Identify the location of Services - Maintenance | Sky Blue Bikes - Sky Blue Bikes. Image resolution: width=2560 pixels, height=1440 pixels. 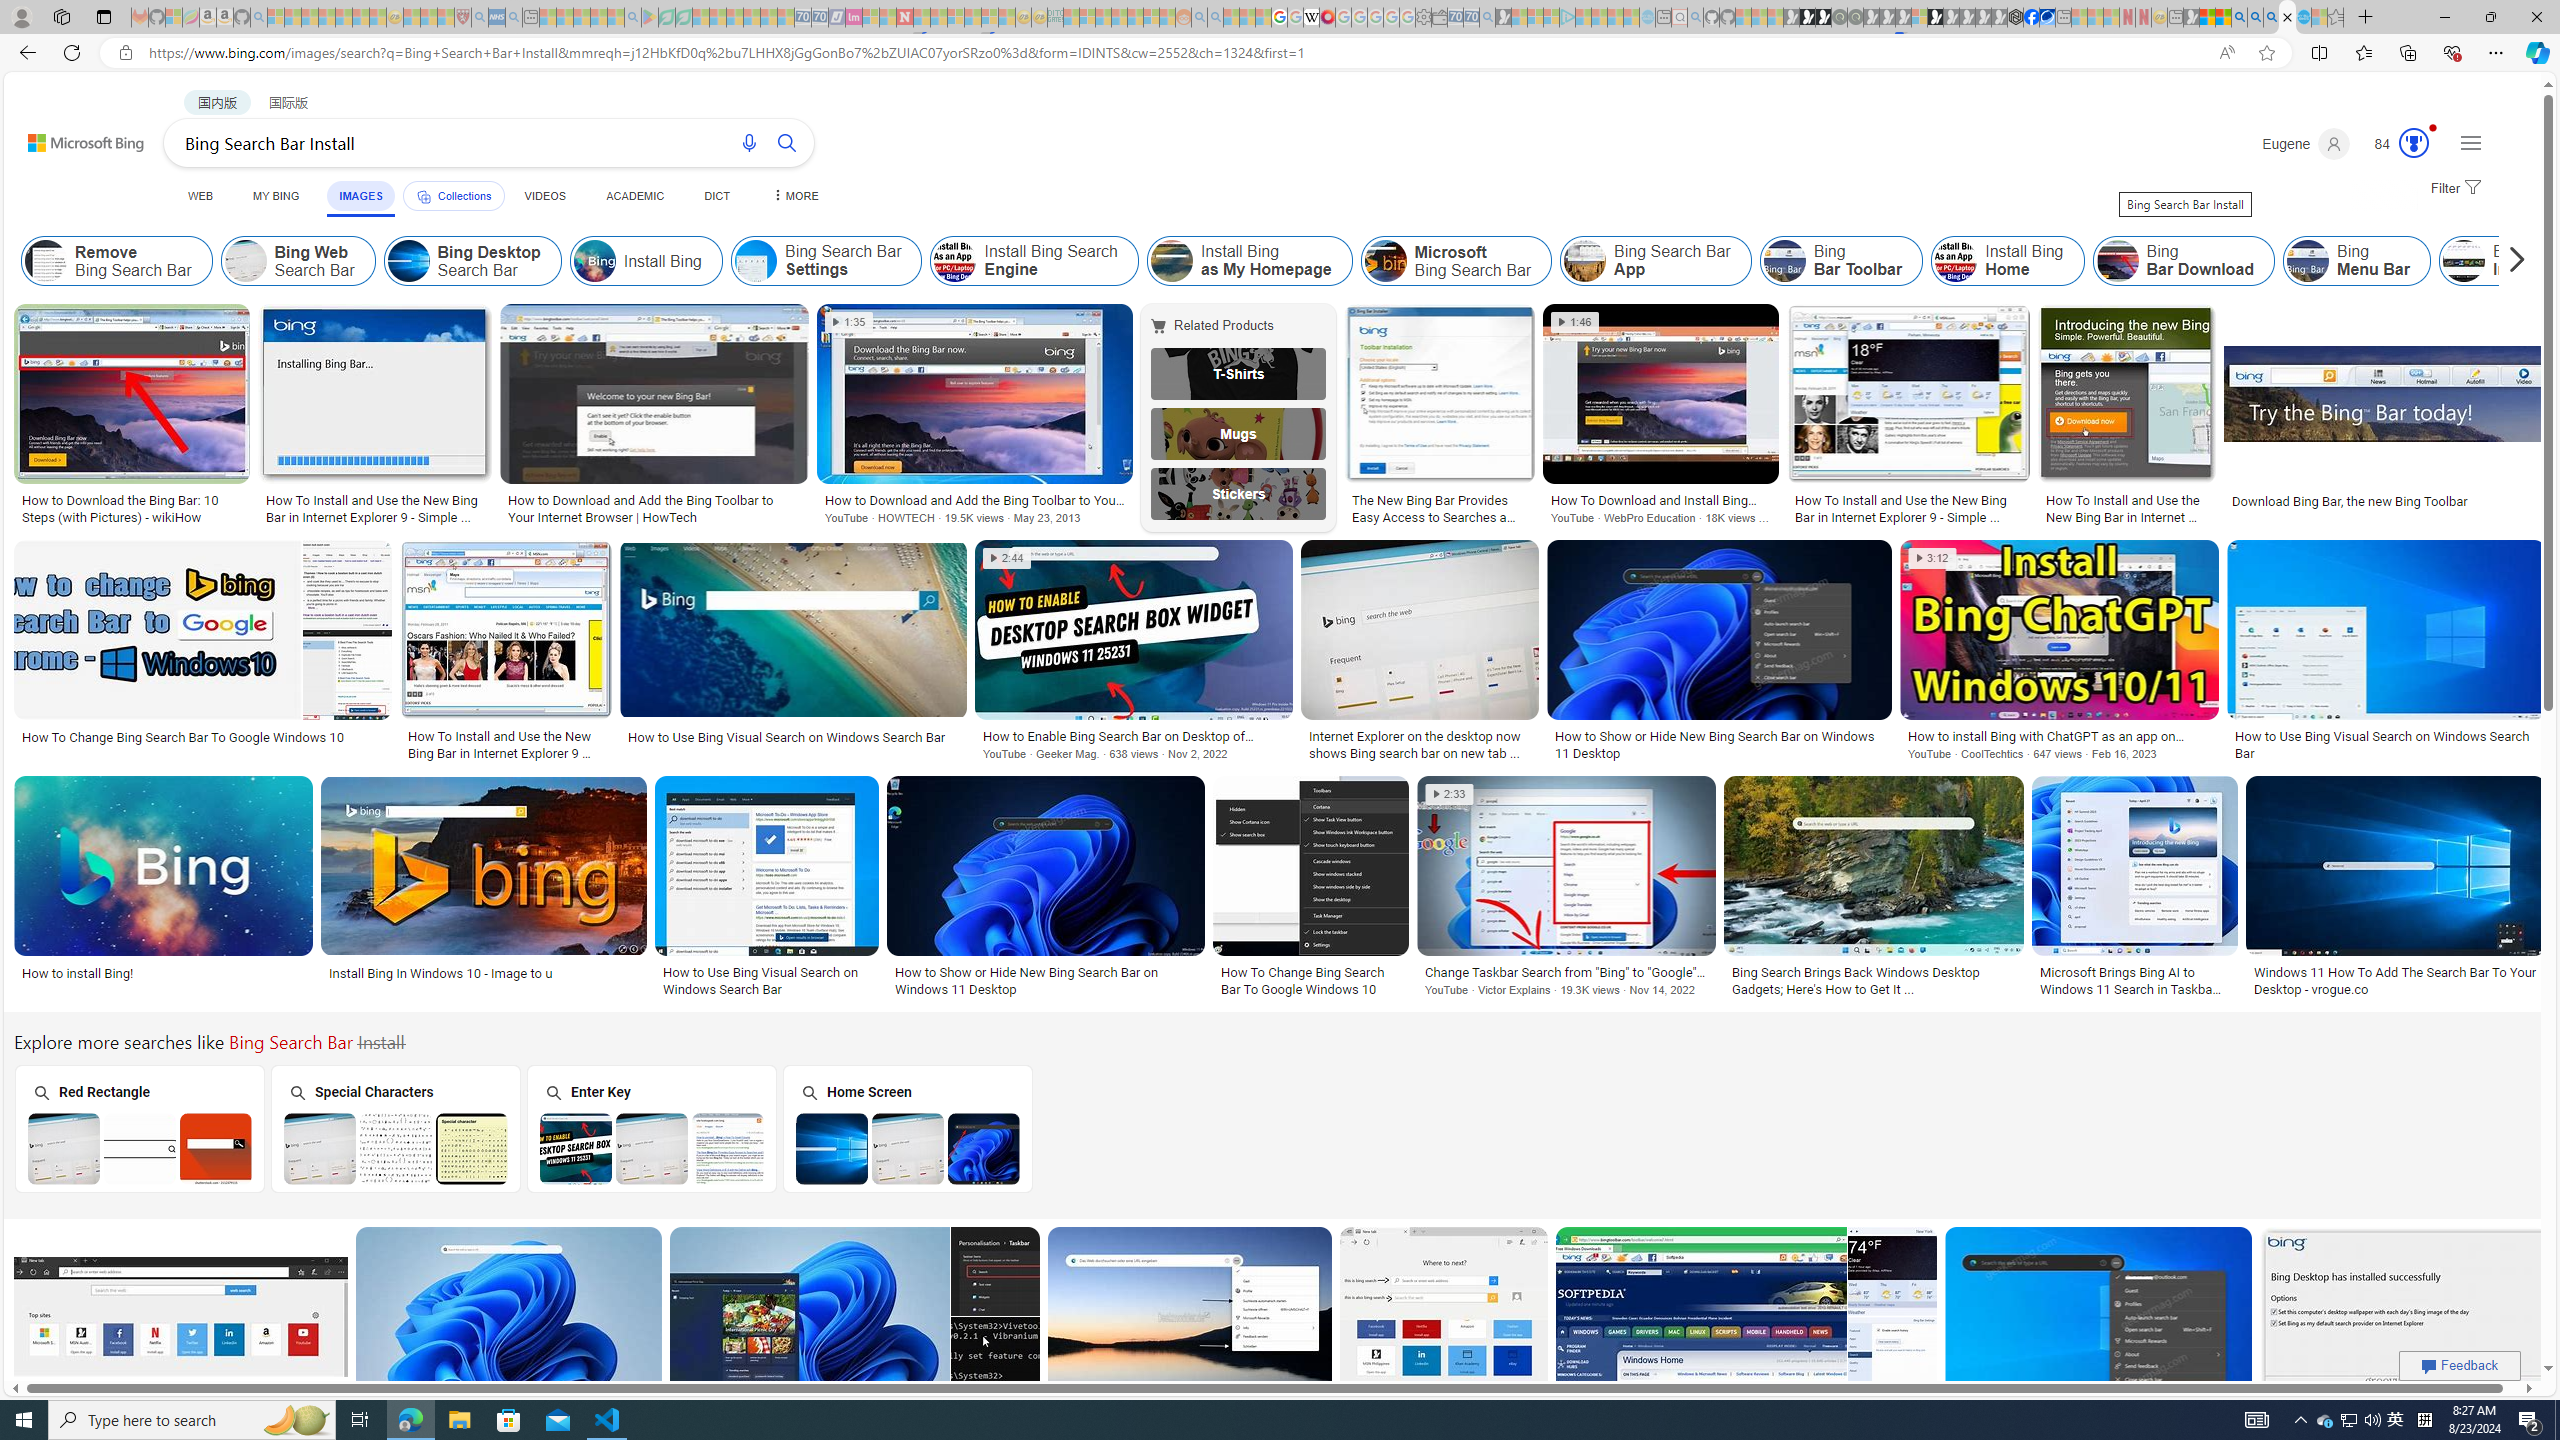
(2302, 17).